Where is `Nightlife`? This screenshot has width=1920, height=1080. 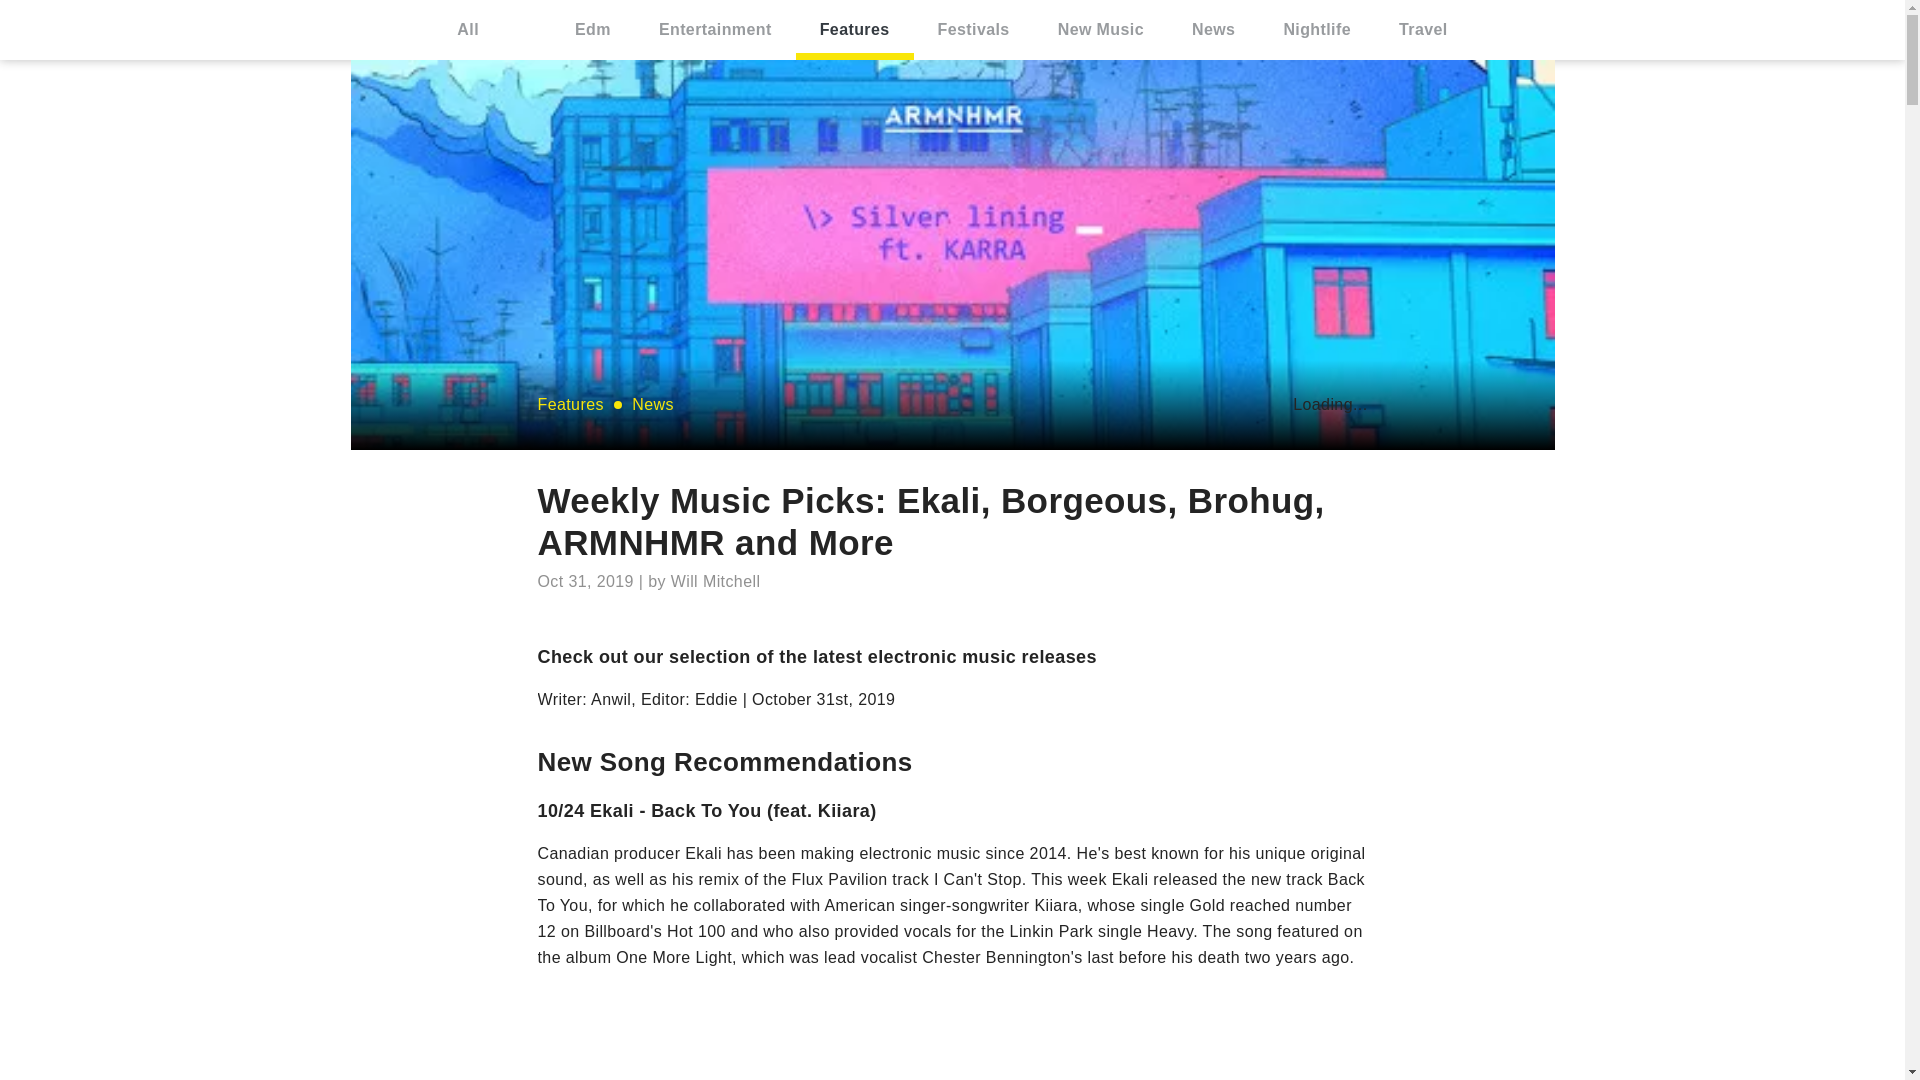
Nightlife is located at coordinates (1316, 30).